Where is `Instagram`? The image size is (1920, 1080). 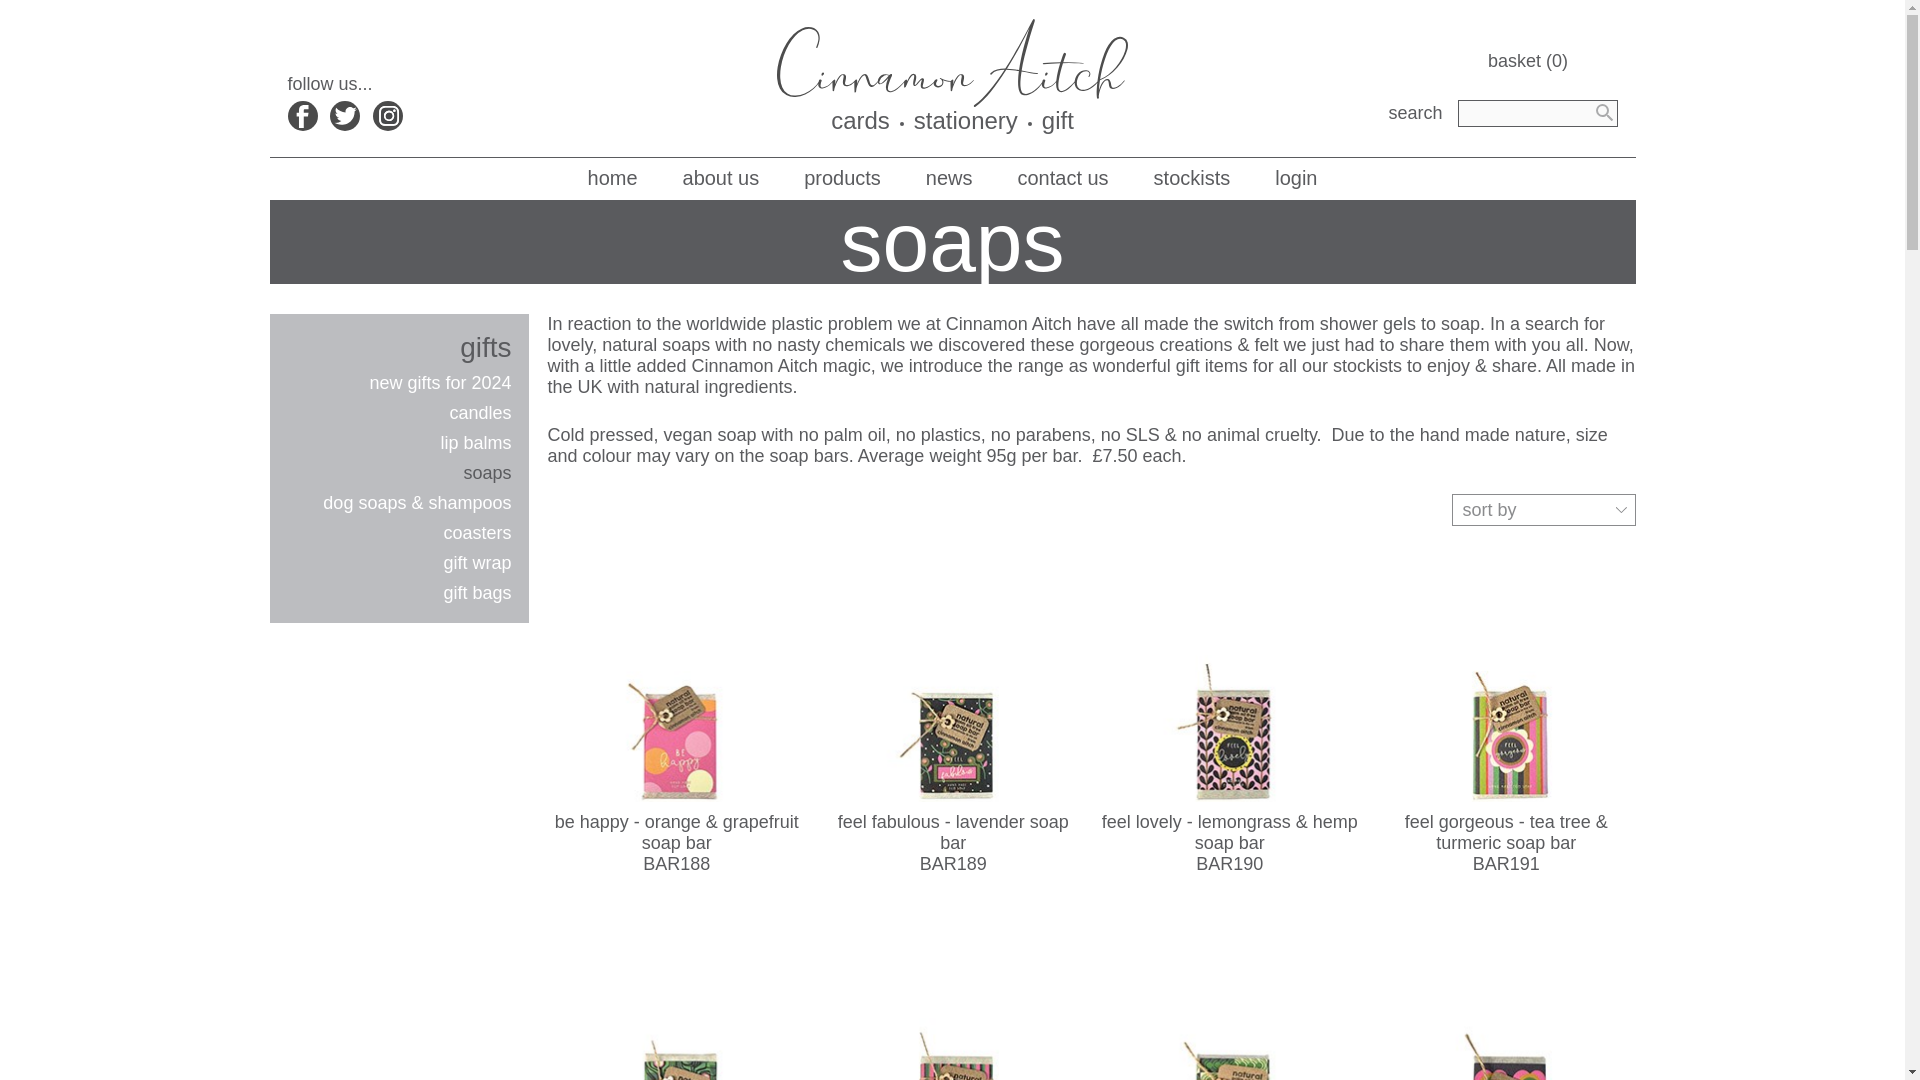
Instagram is located at coordinates (388, 116).